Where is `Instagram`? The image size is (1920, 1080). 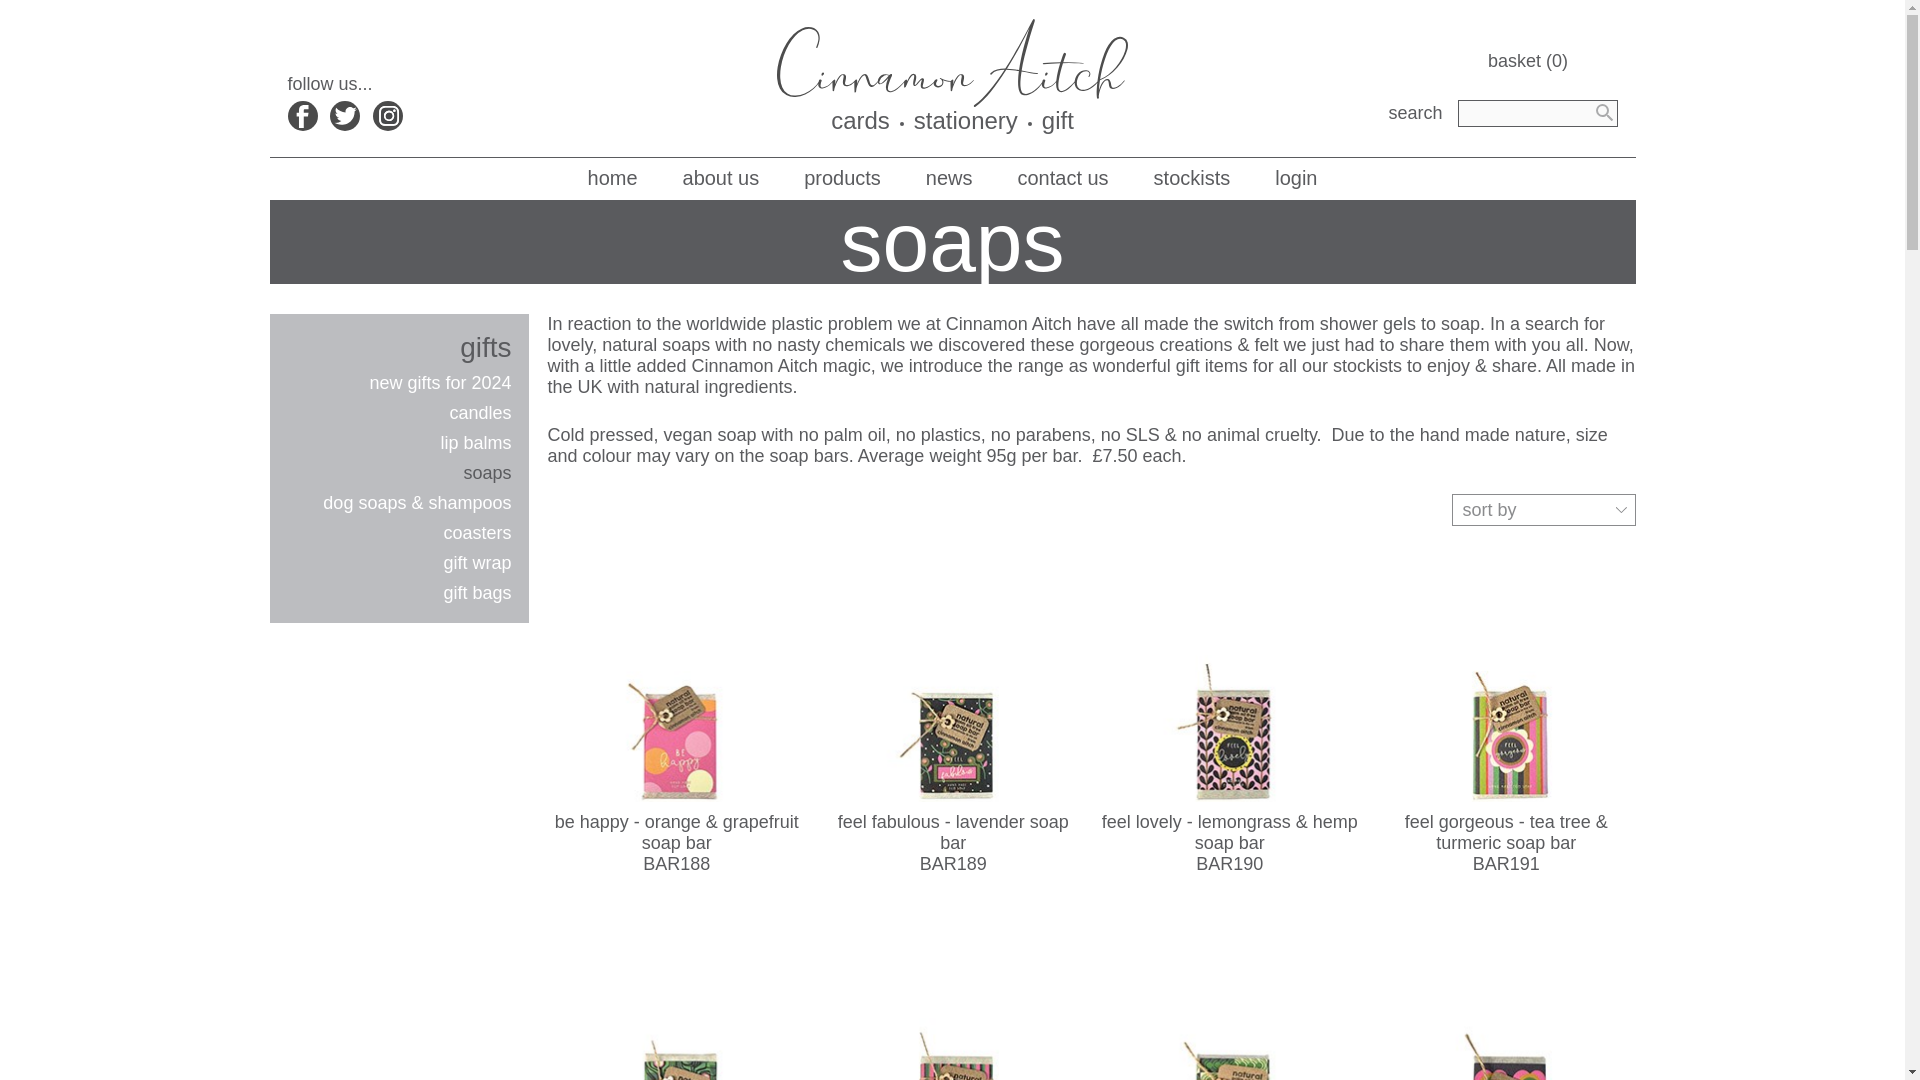
Instagram is located at coordinates (388, 116).